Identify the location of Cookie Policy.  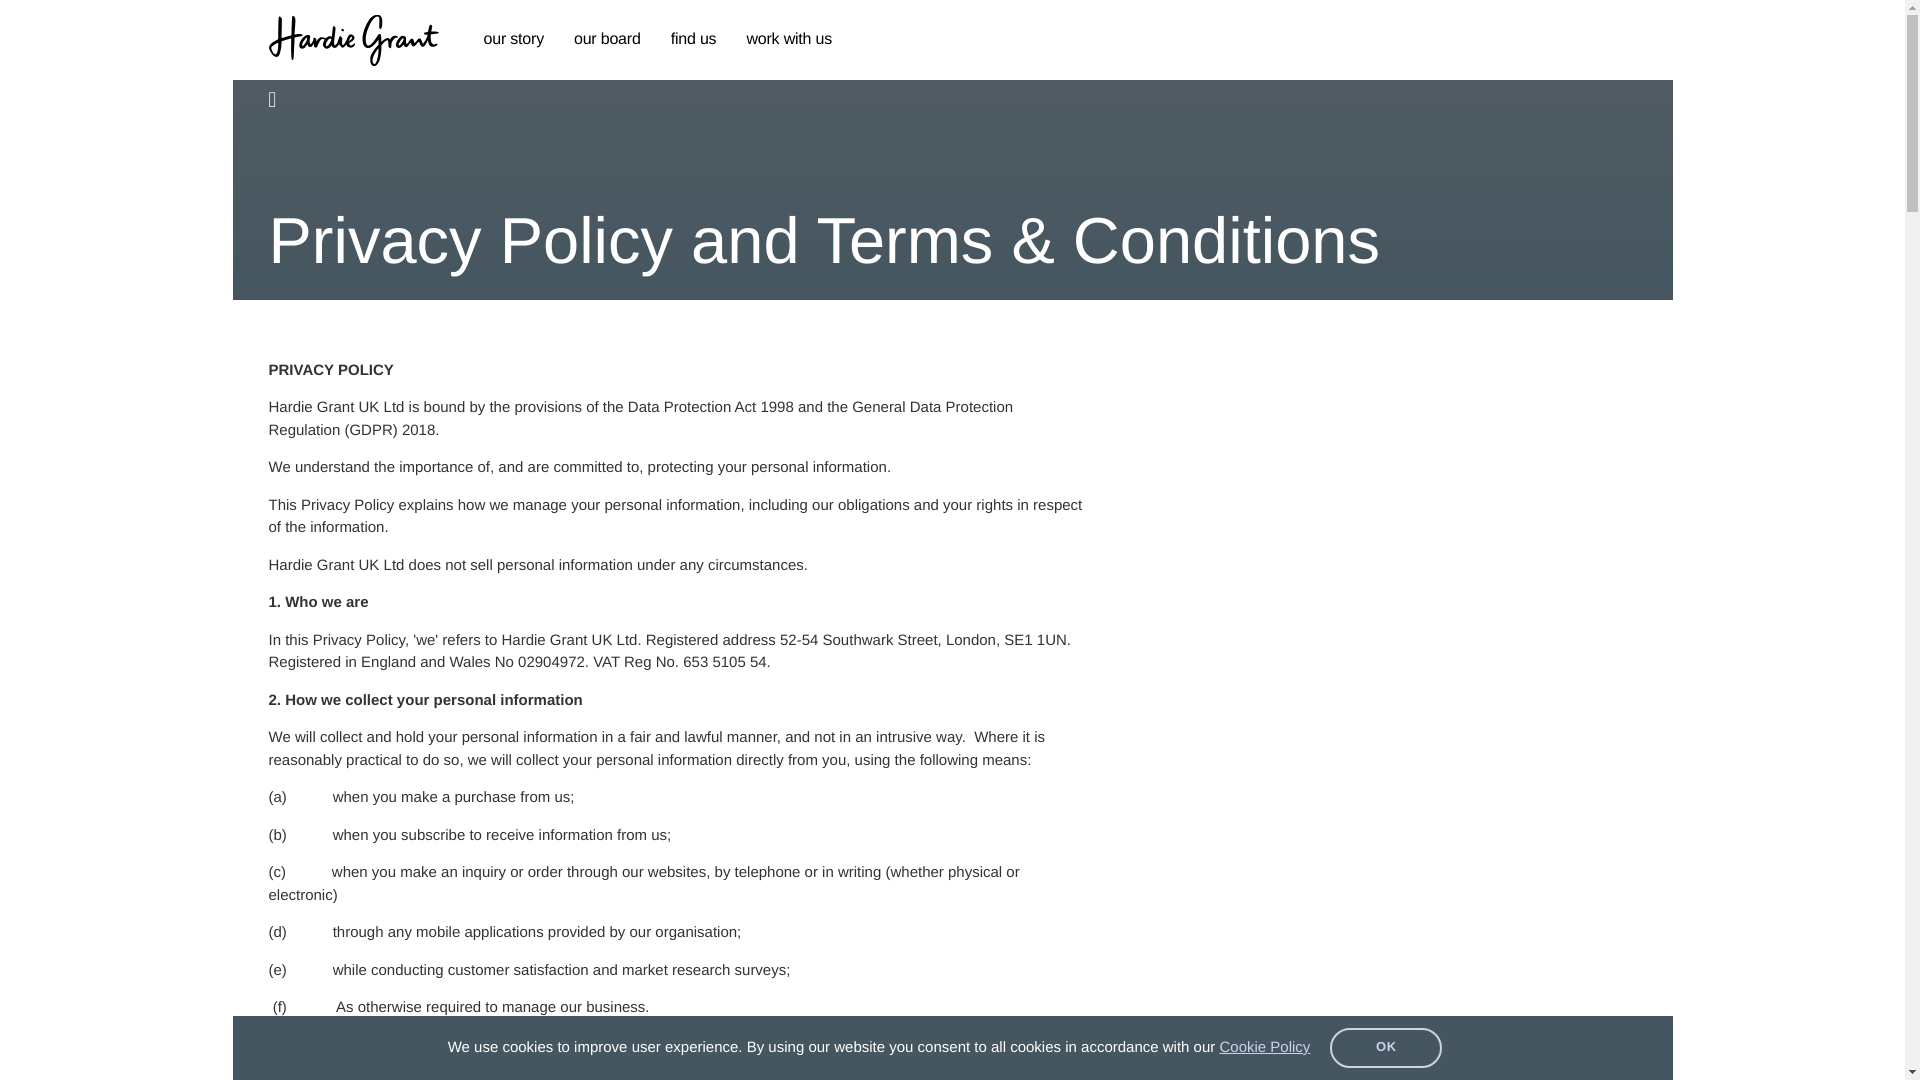
(1264, 1047).